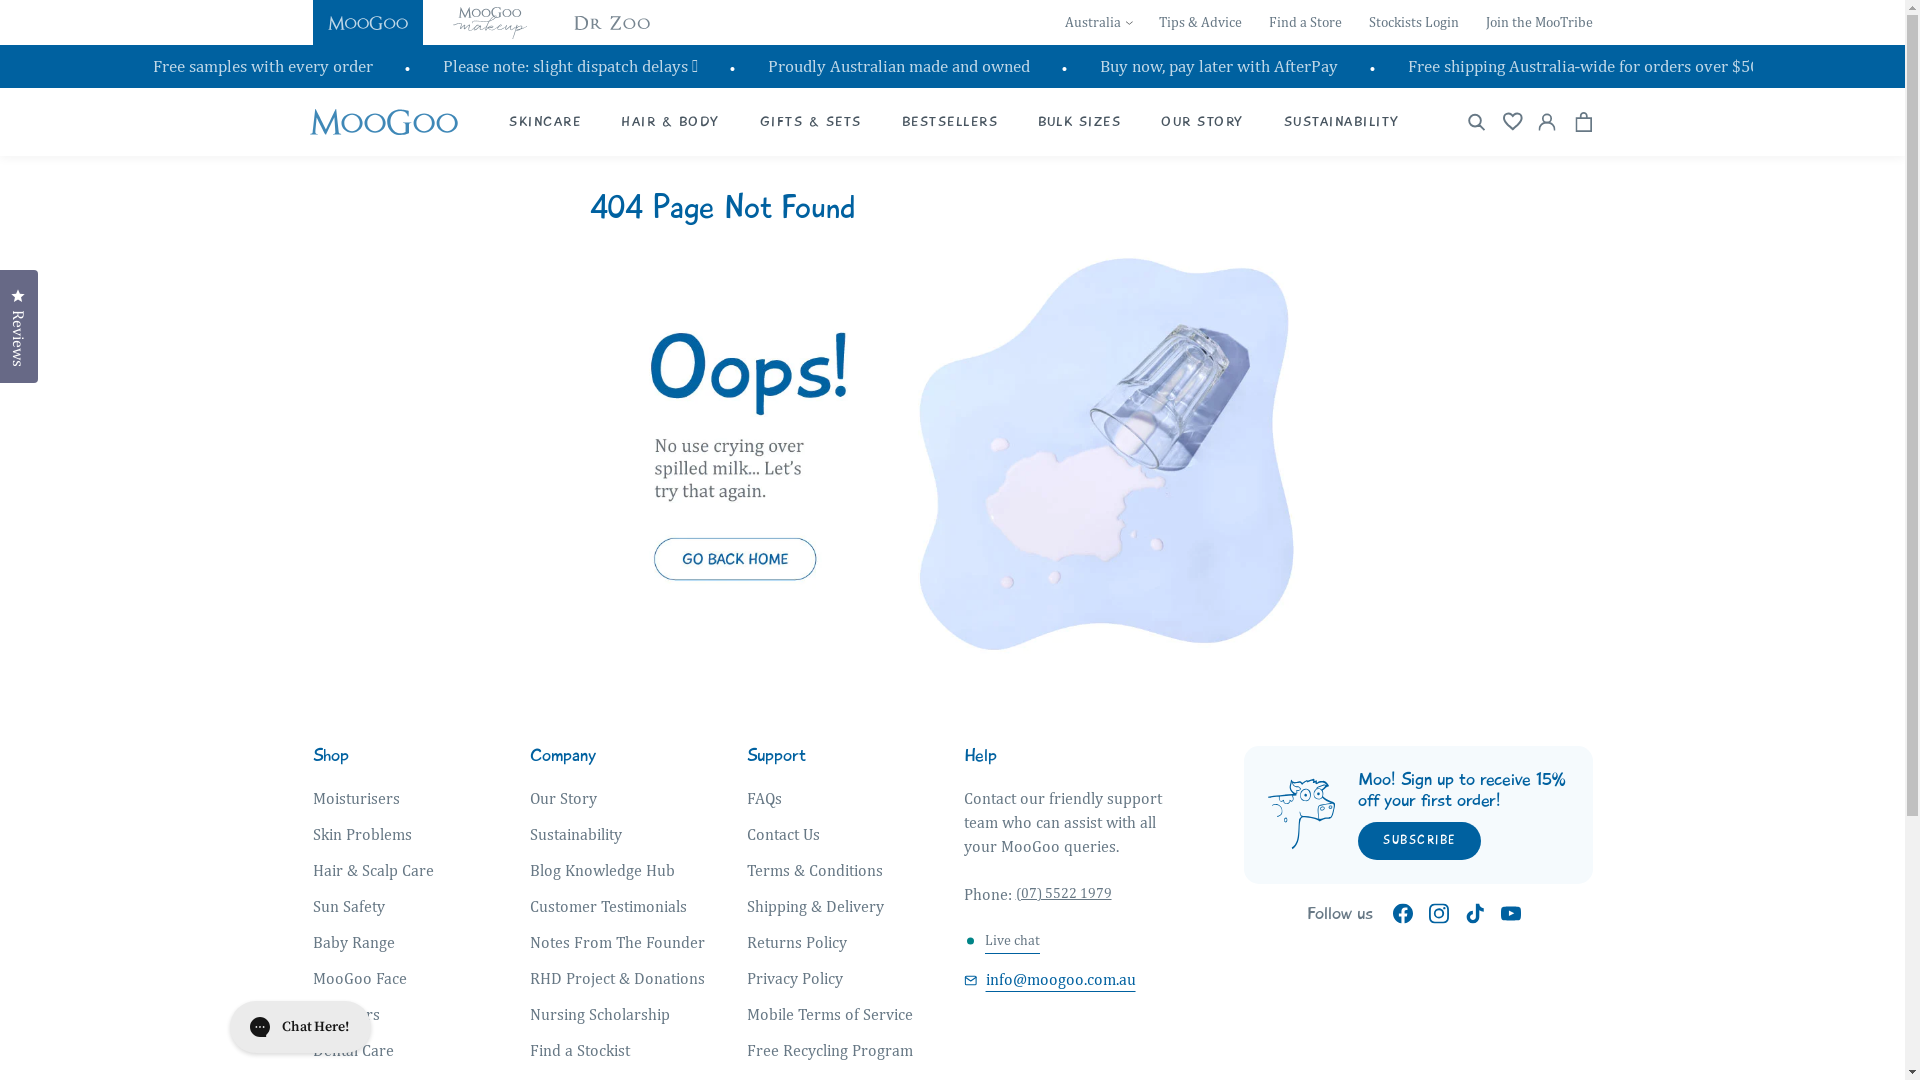  What do you see at coordinates (1403, 914) in the screenshot?
I see `Facebook` at bounding box center [1403, 914].